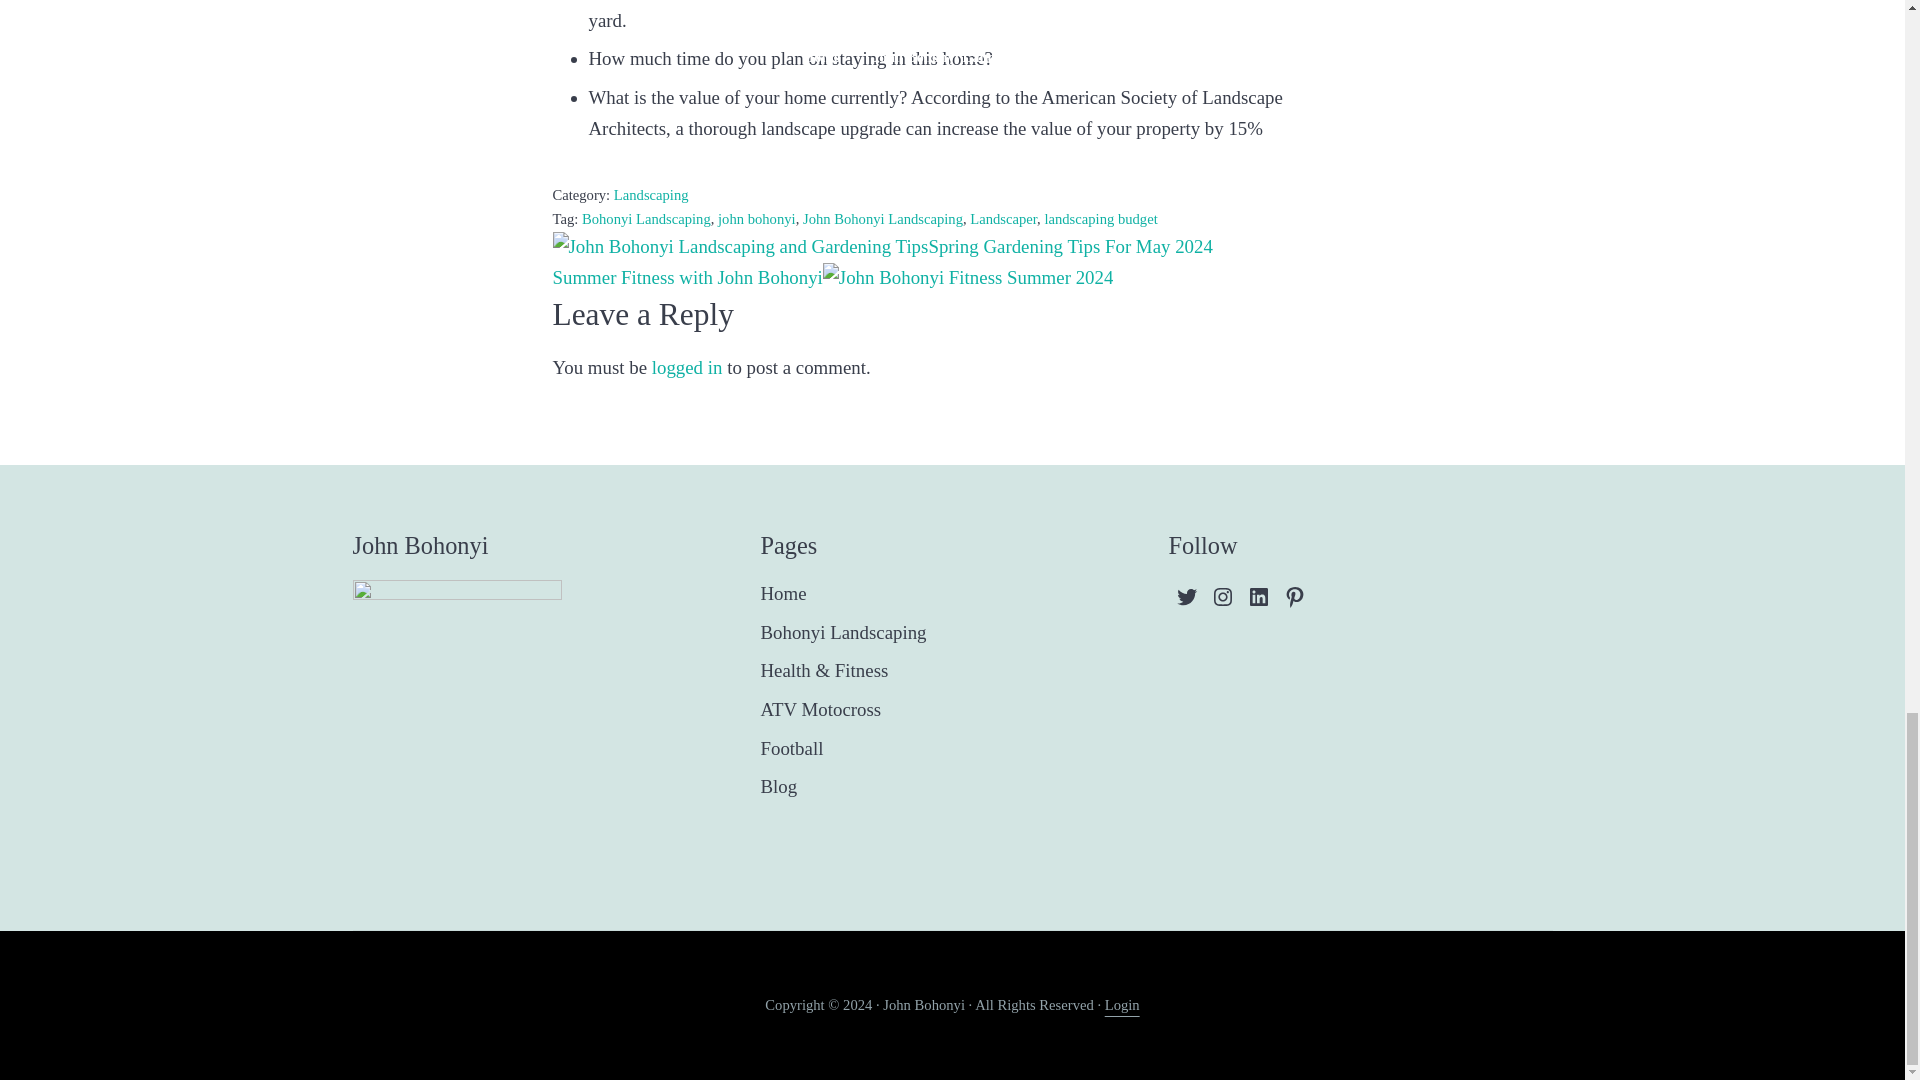 The height and width of the screenshot is (1080, 1920). I want to click on Bohonyi Landscaping, so click(842, 633).